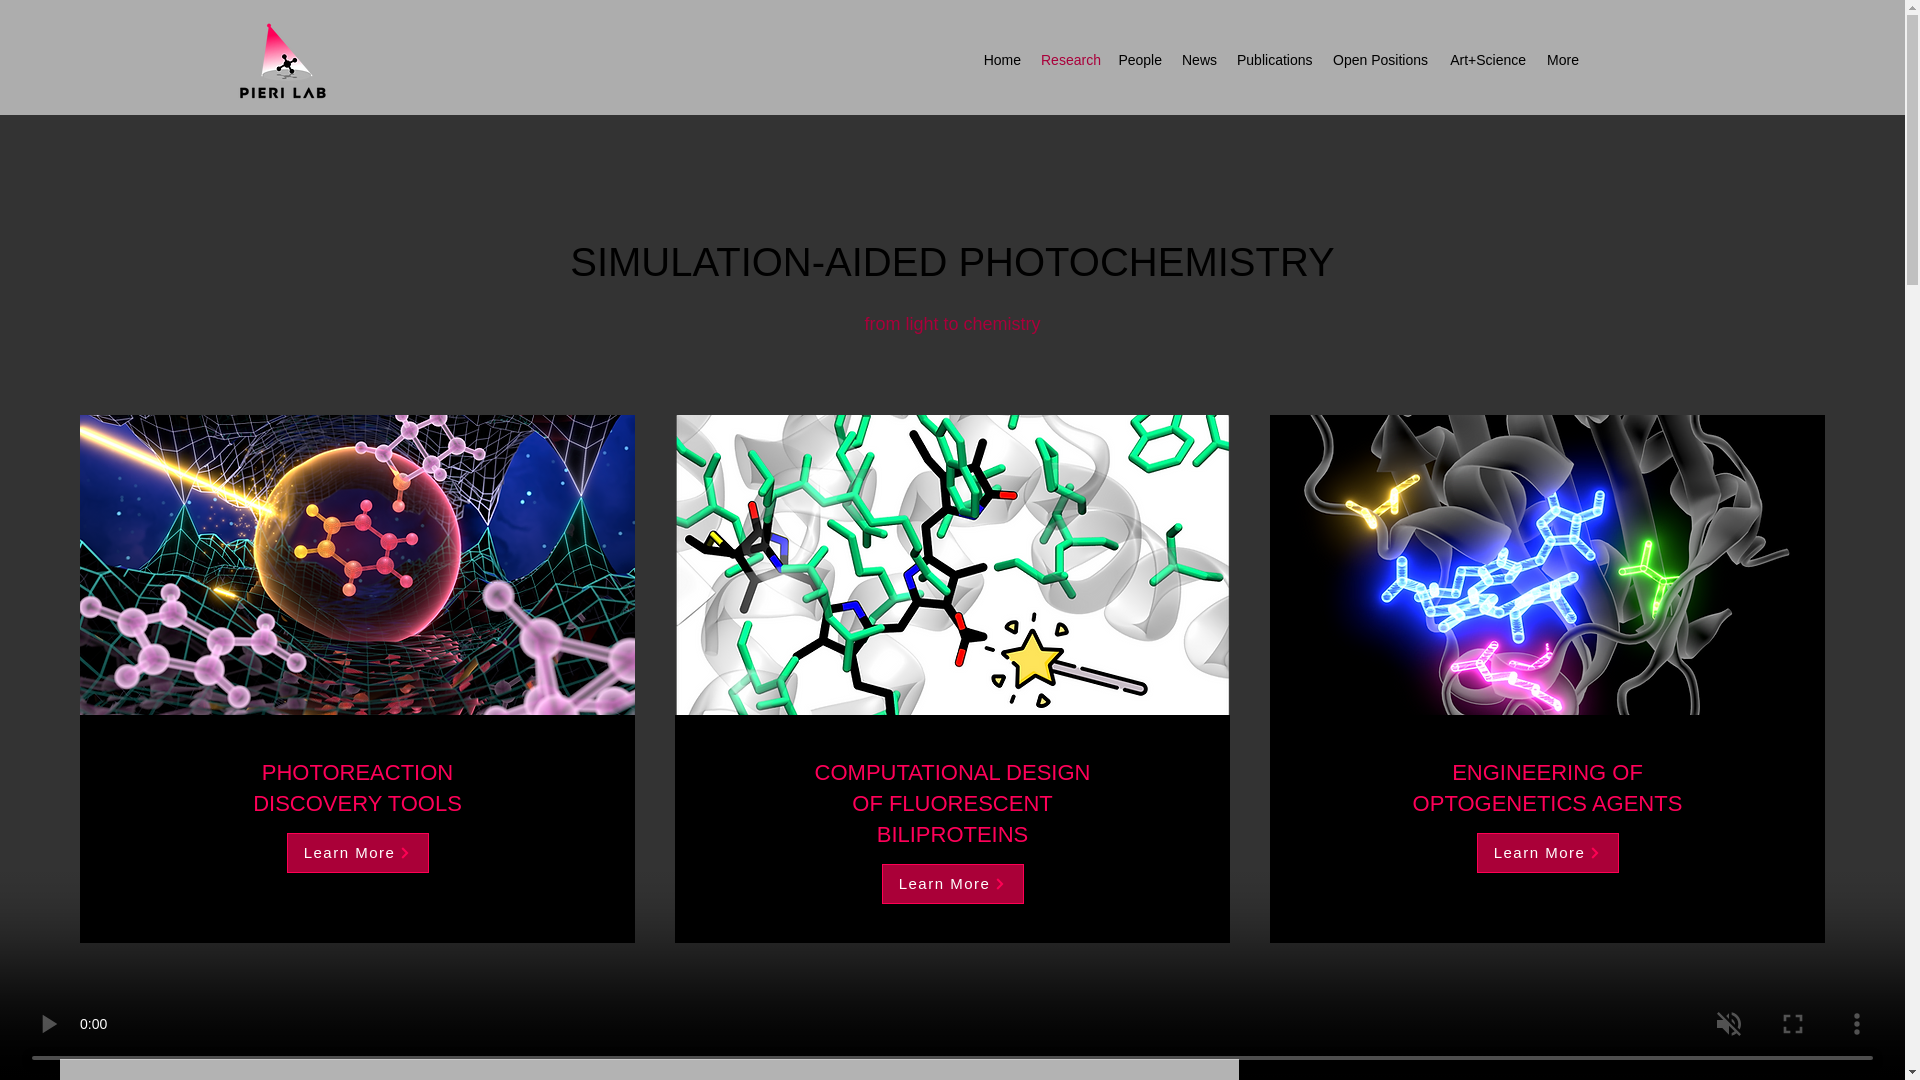 This screenshot has height=1080, width=1920. Describe the element at coordinates (1069, 60) in the screenshot. I see `Research` at that location.